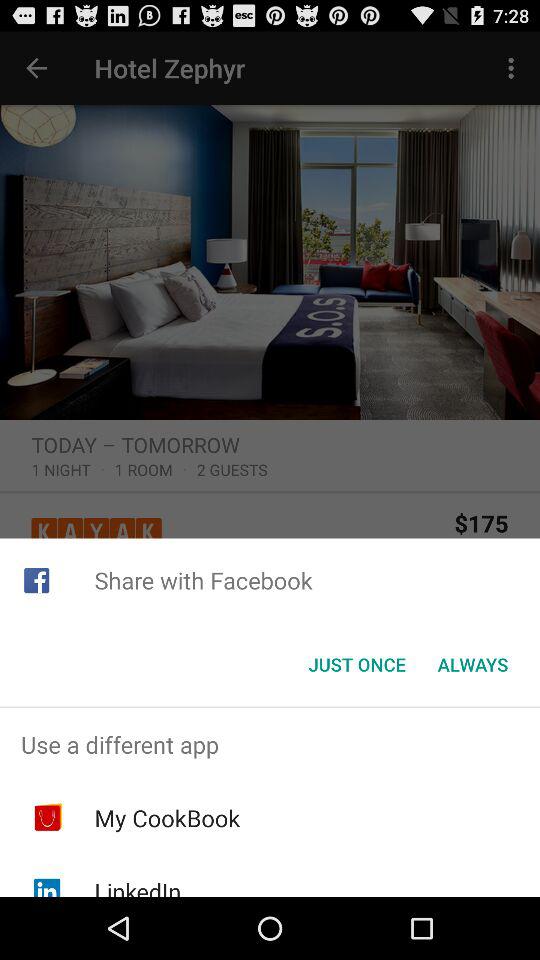 This screenshot has height=960, width=540. I want to click on swipe until the use a different app, so click(270, 744).